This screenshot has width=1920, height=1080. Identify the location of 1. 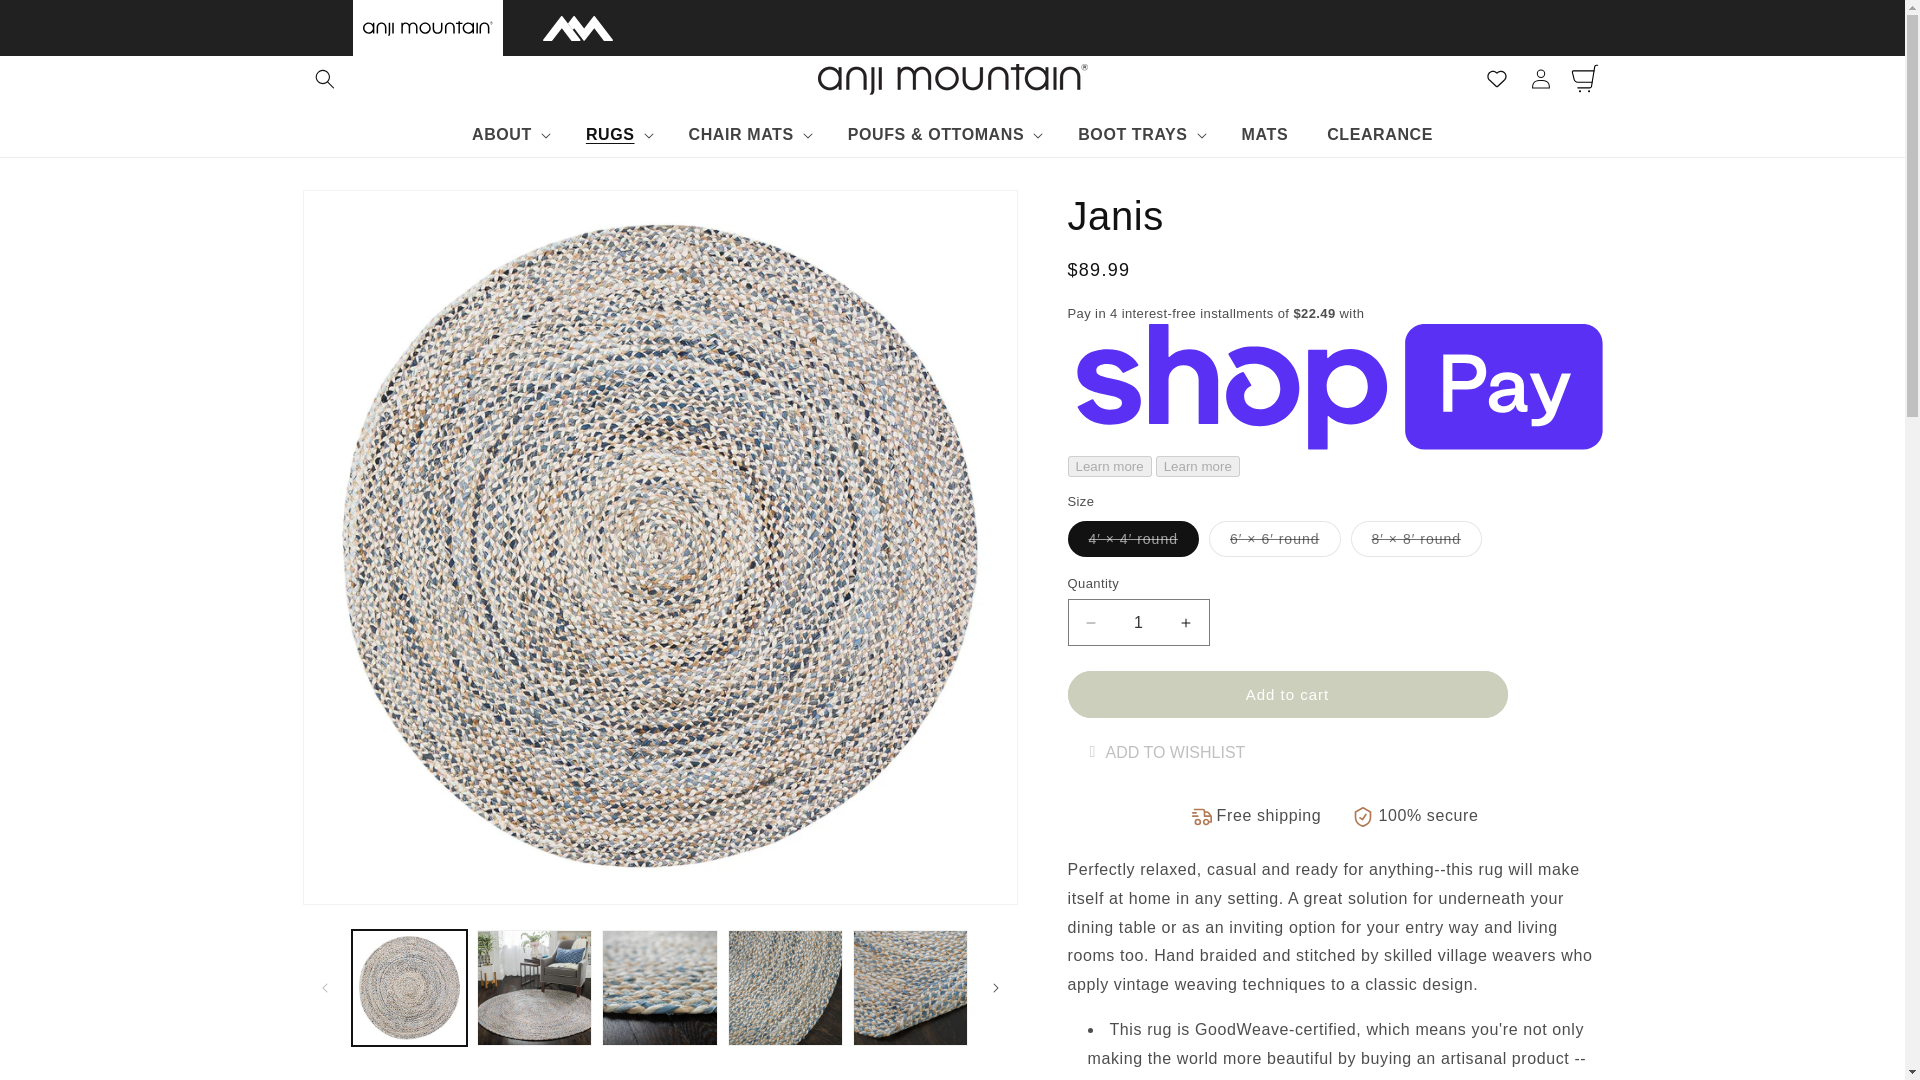
(1138, 622).